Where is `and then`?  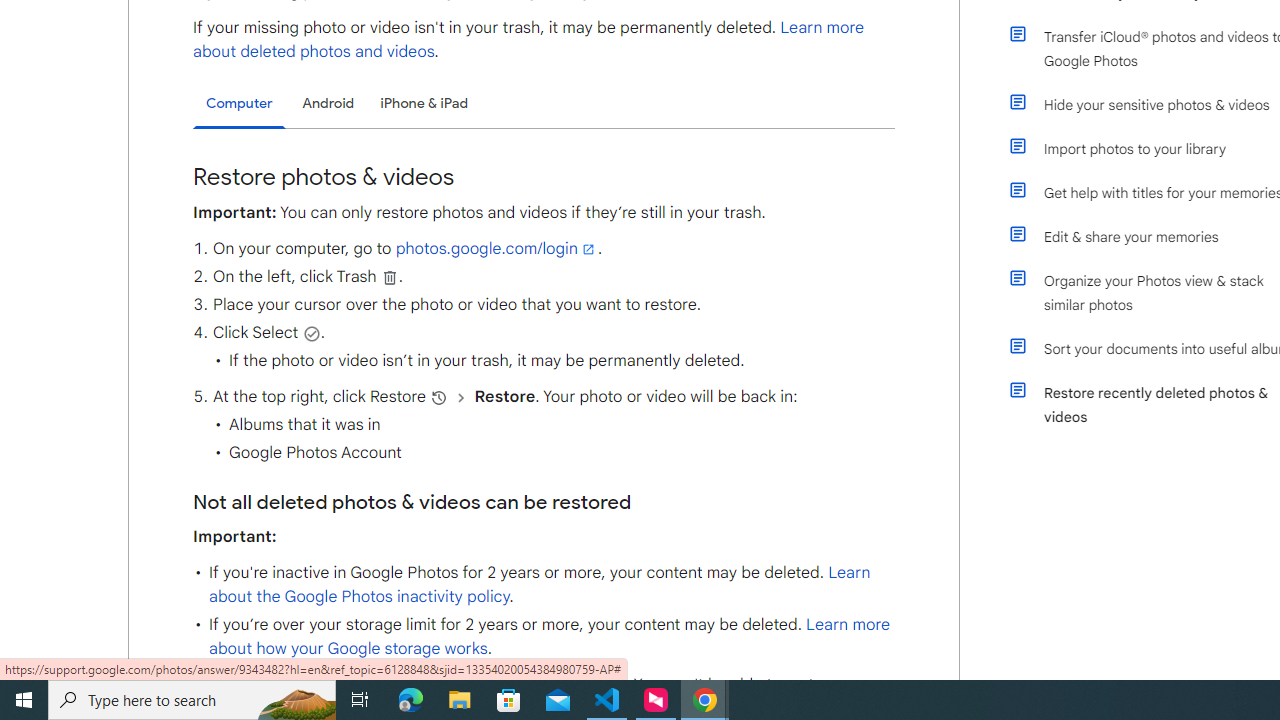
and then is located at coordinates (461, 397).